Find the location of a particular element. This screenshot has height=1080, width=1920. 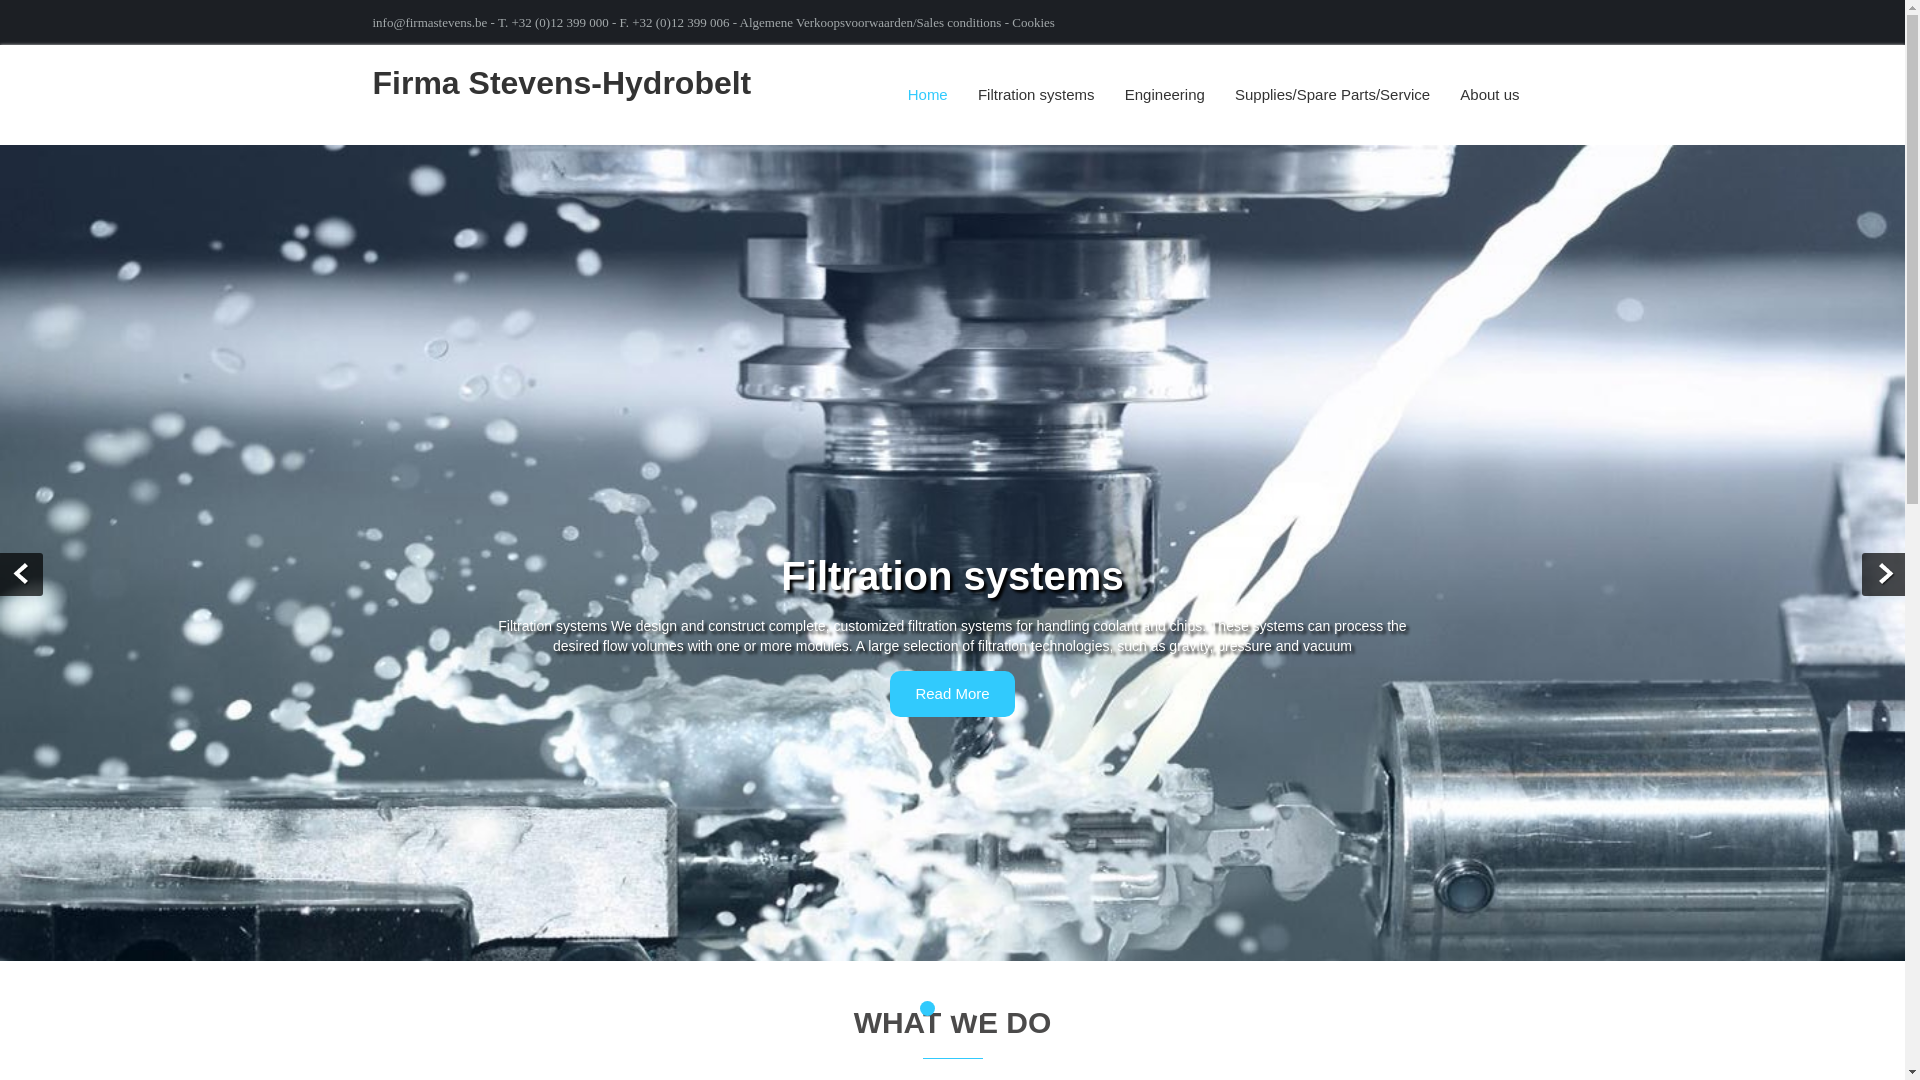

3 is located at coordinates (976, 1008).